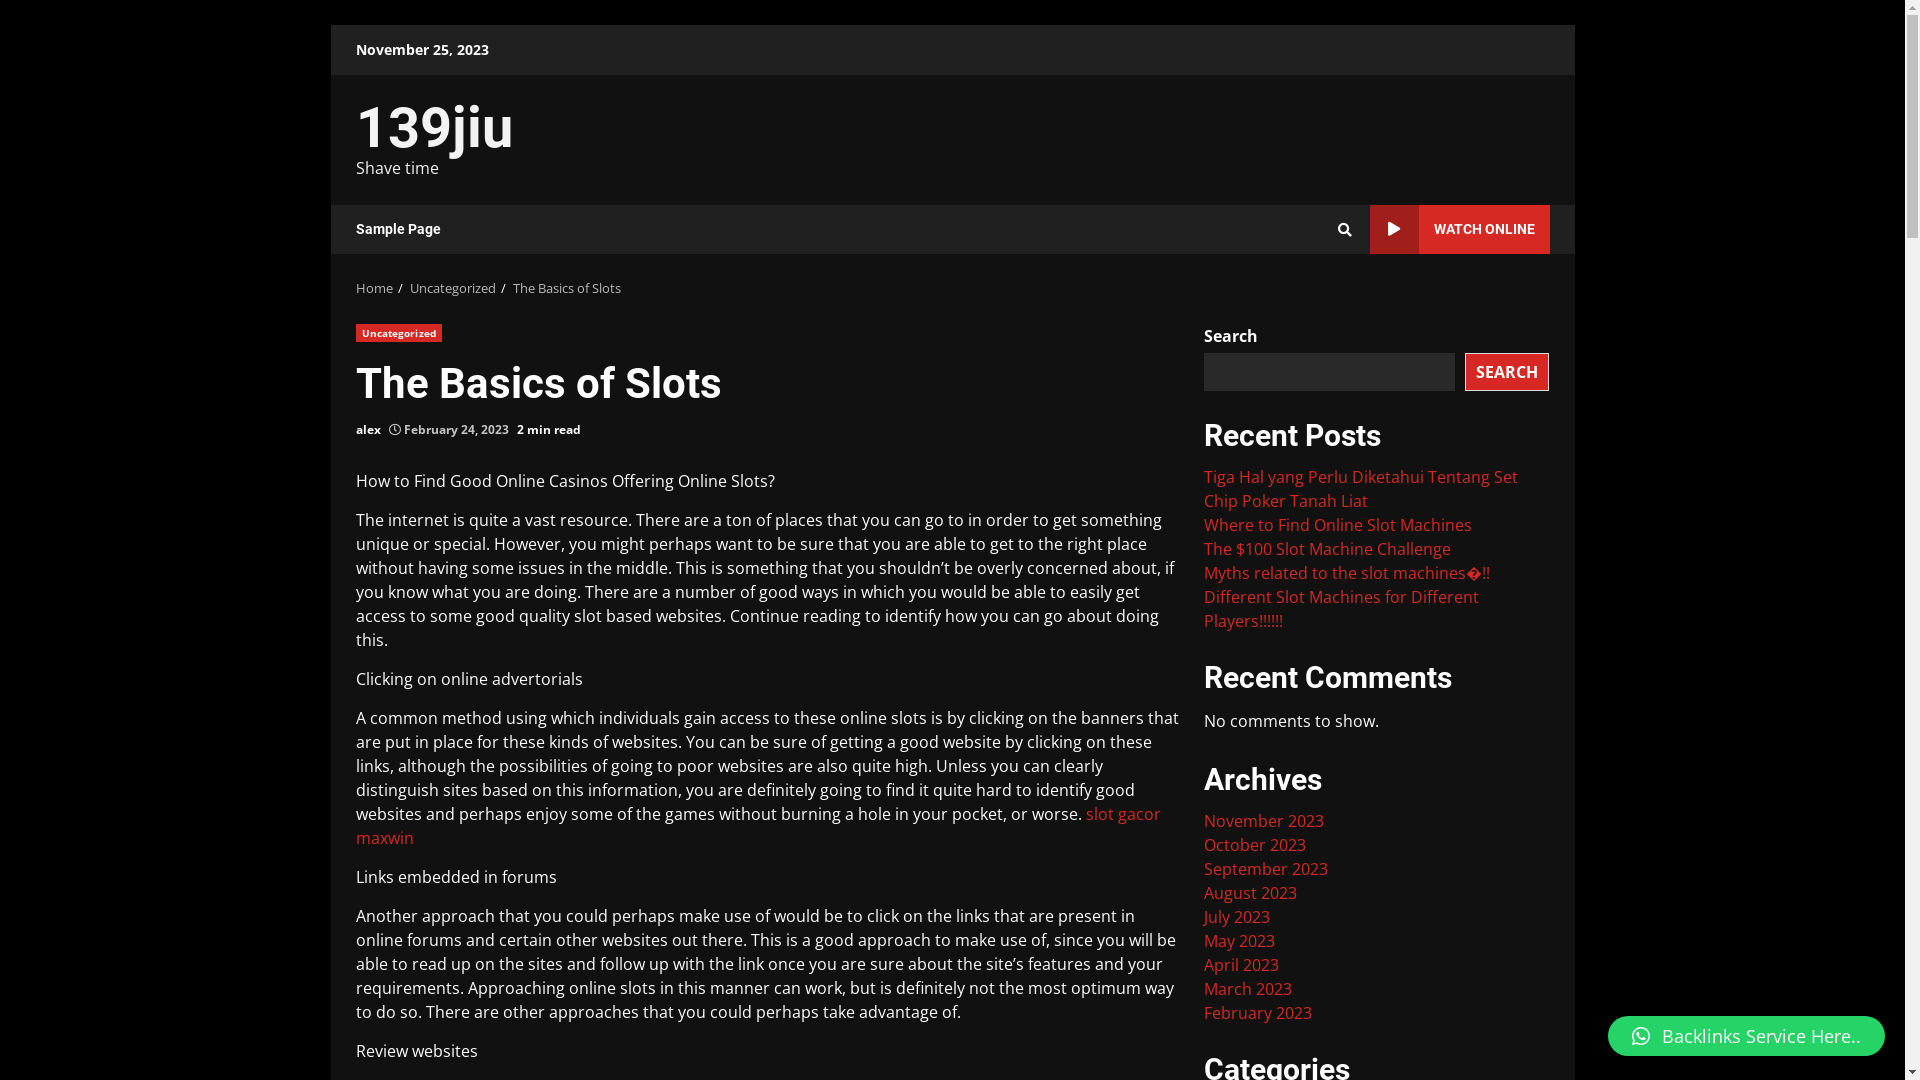 Image resolution: width=1920 pixels, height=1080 pixels. Describe the element at coordinates (758, 826) in the screenshot. I see `slot gacor maxwin` at that location.